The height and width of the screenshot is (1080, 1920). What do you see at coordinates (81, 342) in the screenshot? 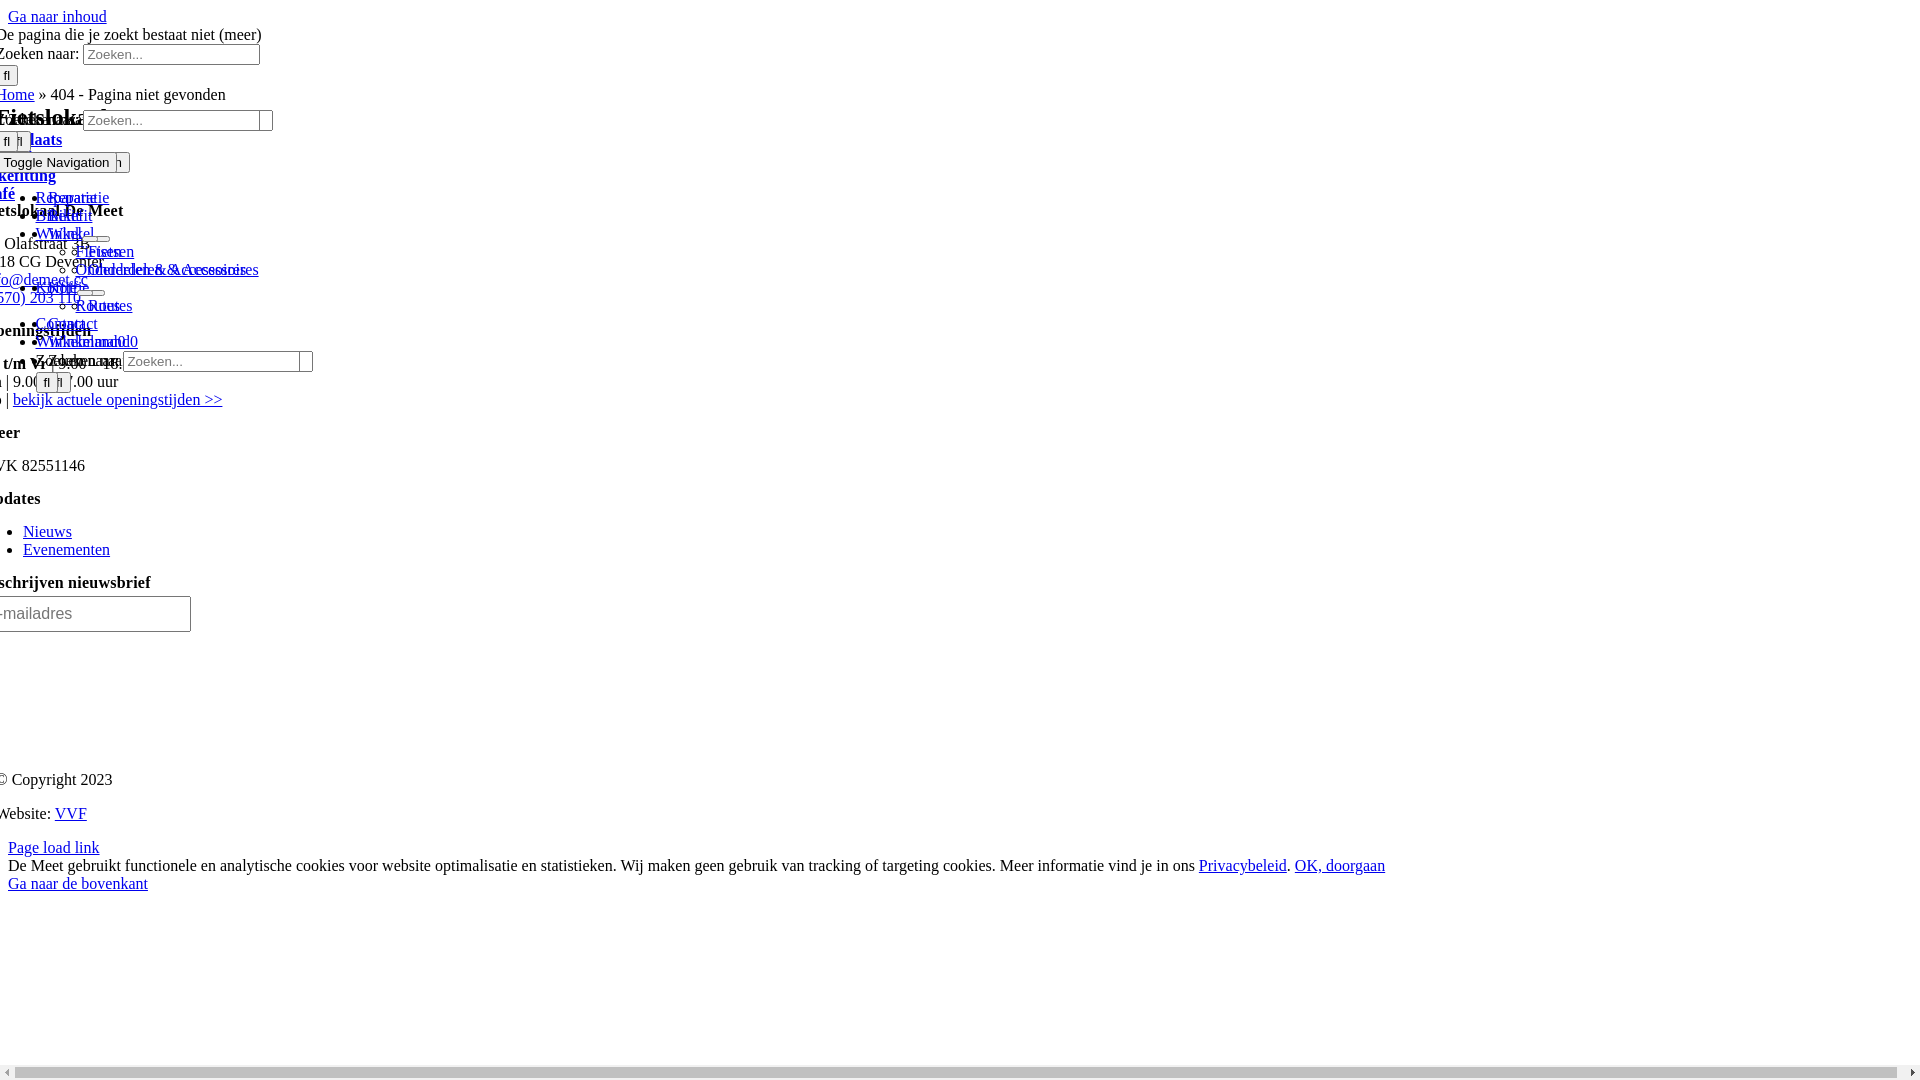
I see `Winkelmand0` at bounding box center [81, 342].